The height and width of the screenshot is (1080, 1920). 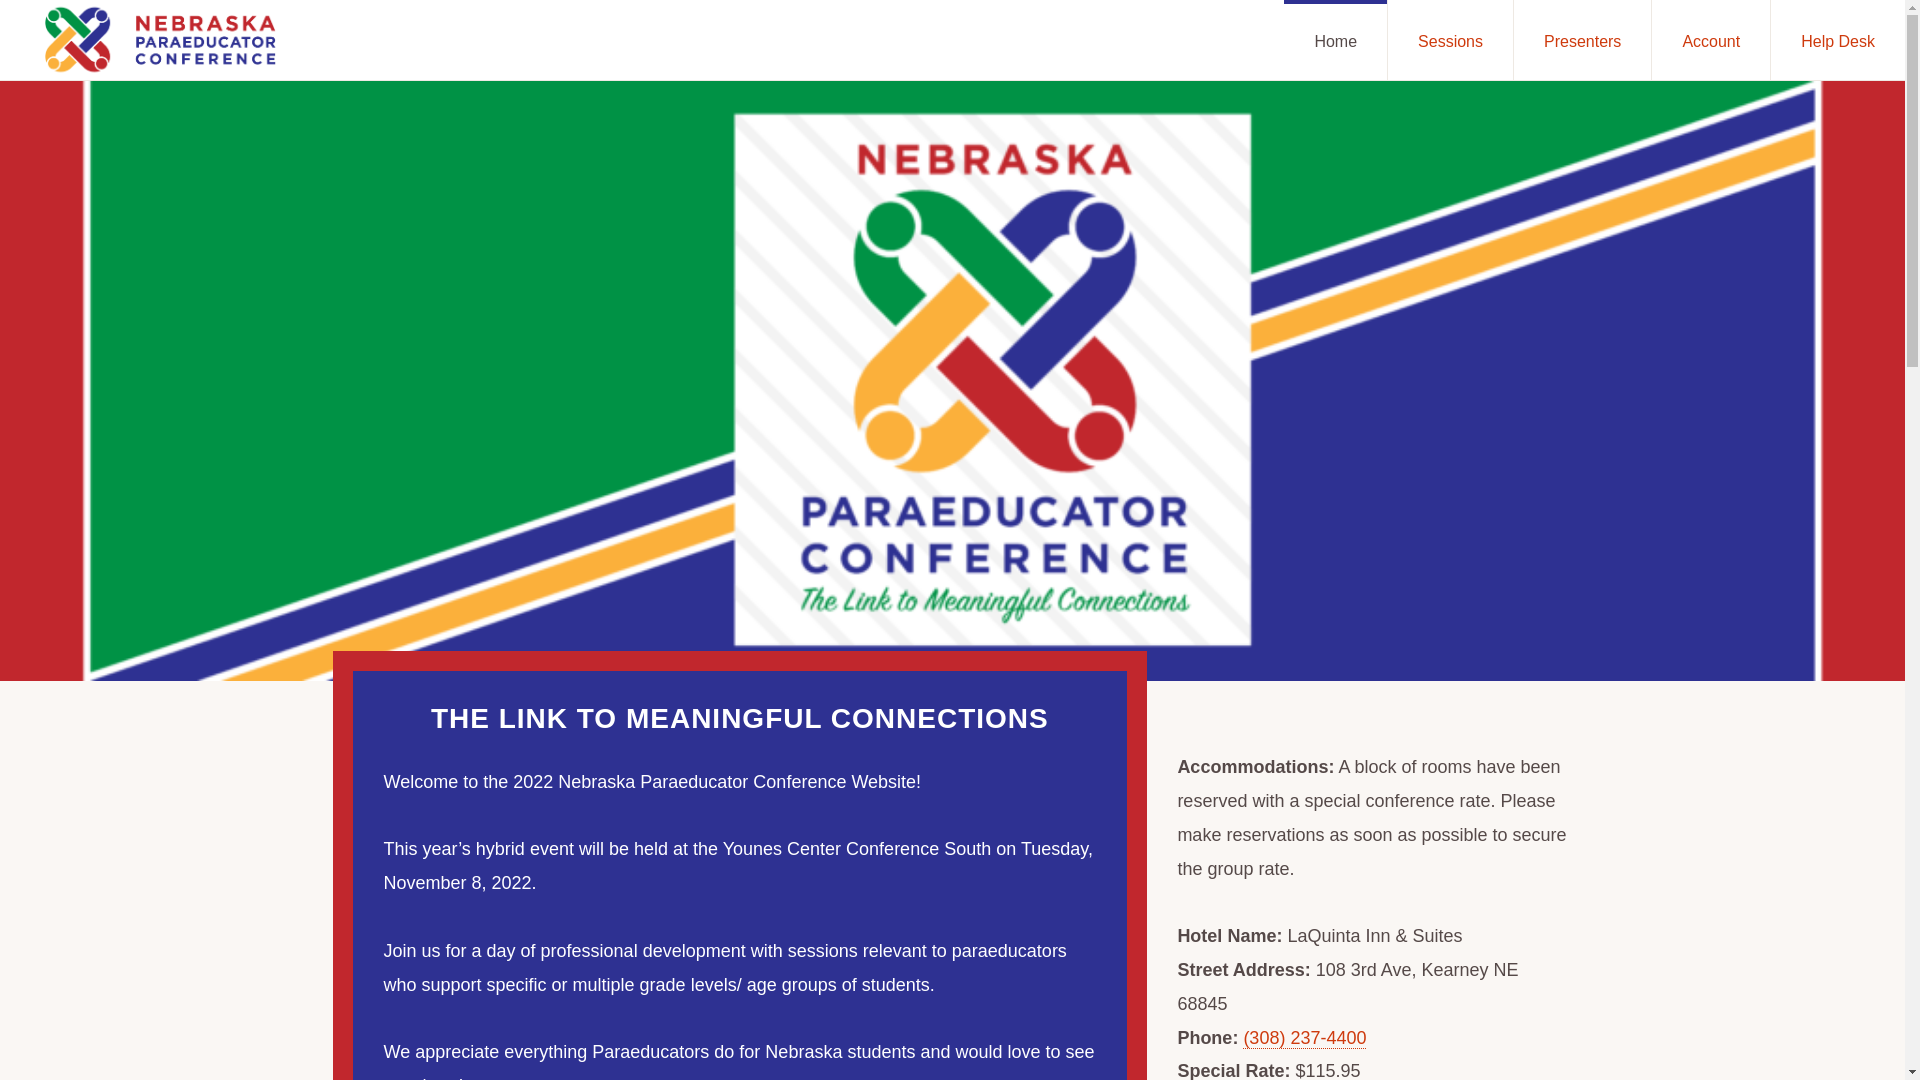 I want to click on HOME, so click(x=373, y=1022).